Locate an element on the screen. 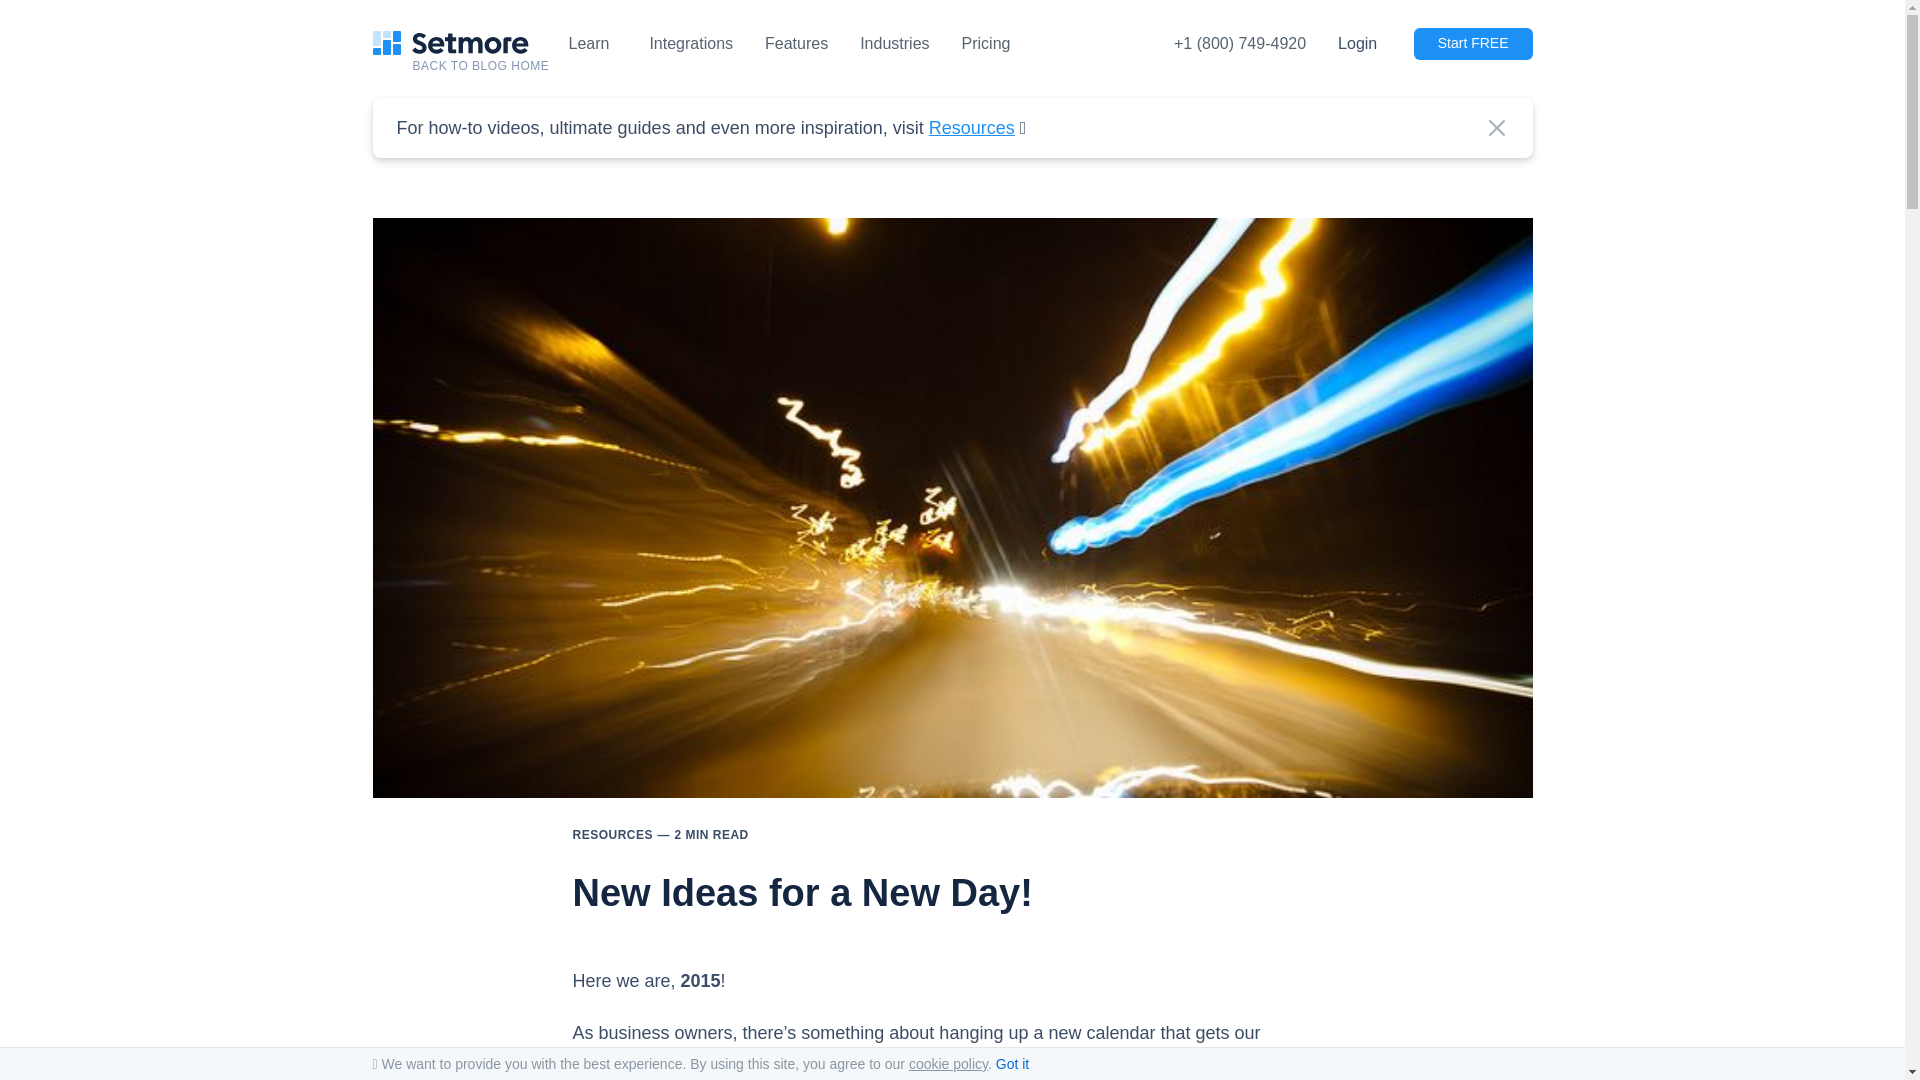 This screenshot has width=1920, height=1080. New Ideas for a New Day! is located at coordinates (802, 892).